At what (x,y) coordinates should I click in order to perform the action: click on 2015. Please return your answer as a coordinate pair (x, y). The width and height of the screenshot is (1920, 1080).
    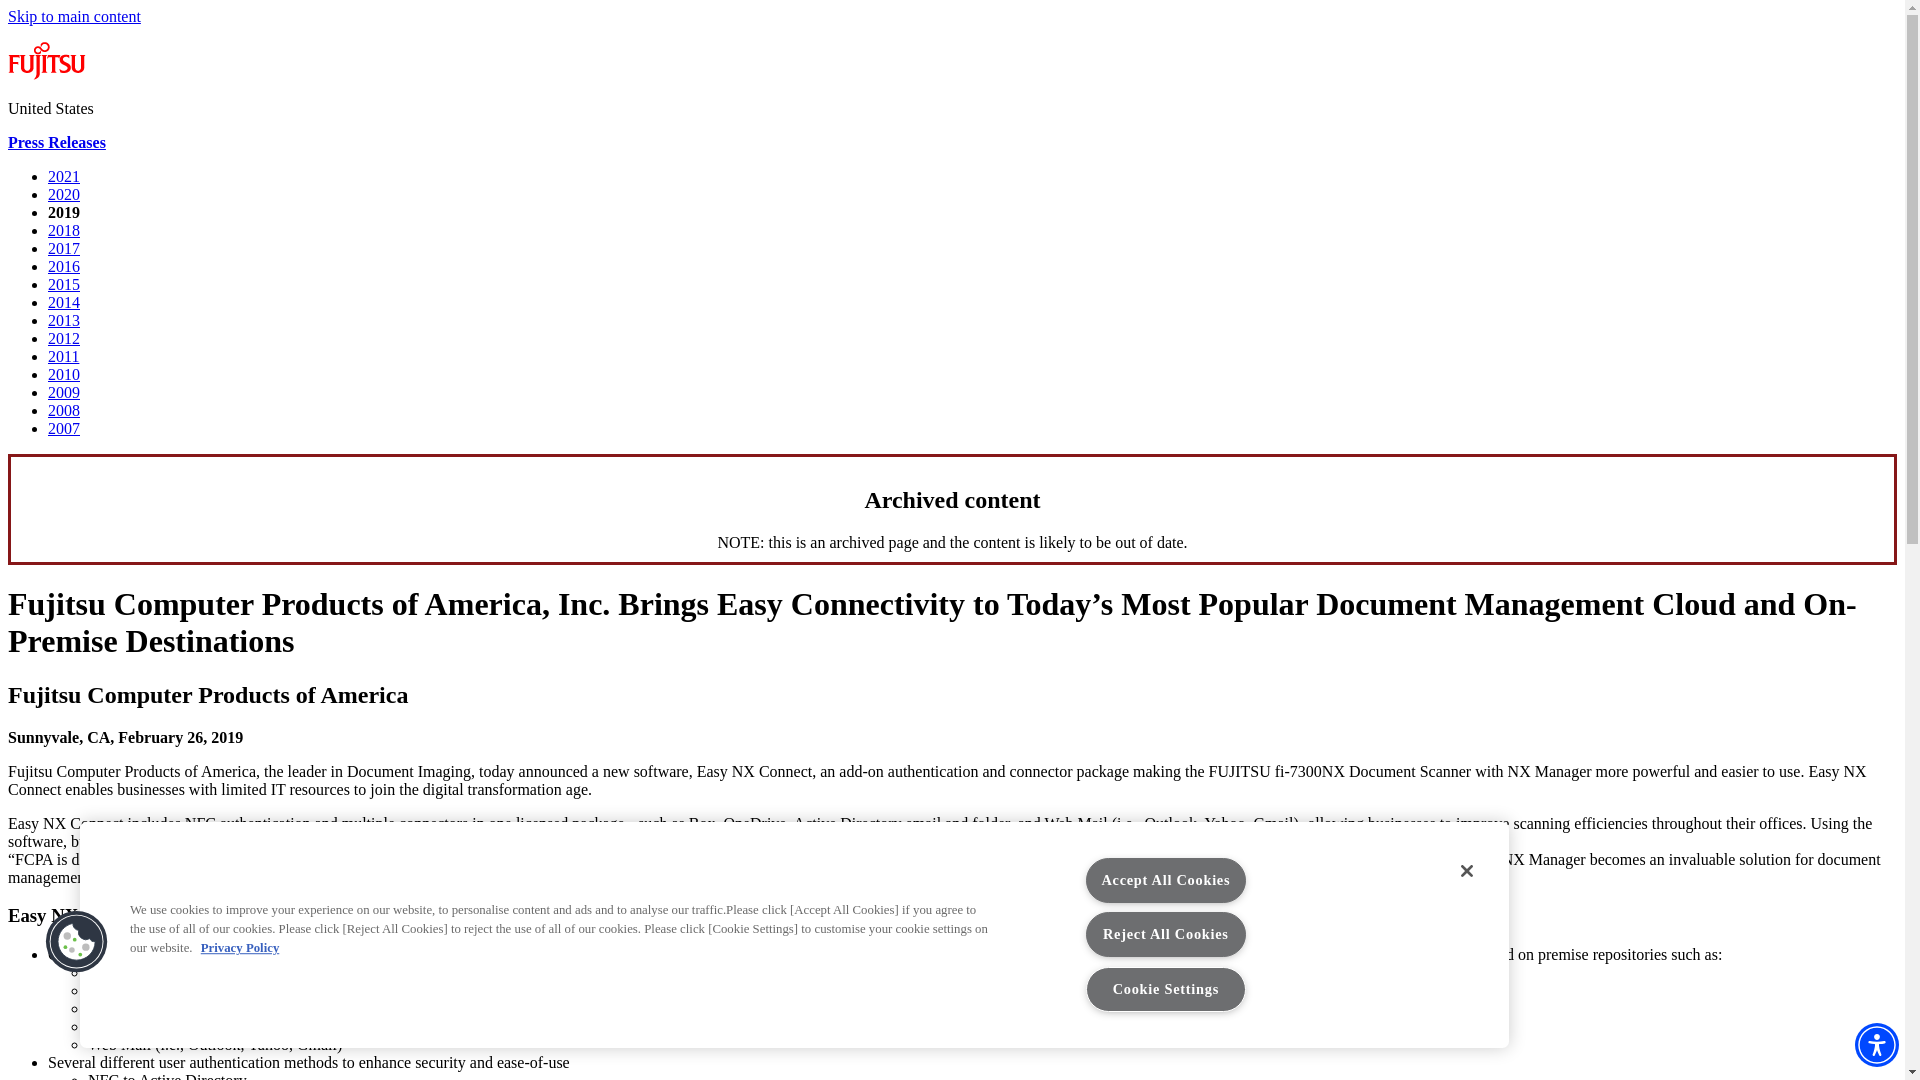
    Looking at the image, I should click on (64, 284).